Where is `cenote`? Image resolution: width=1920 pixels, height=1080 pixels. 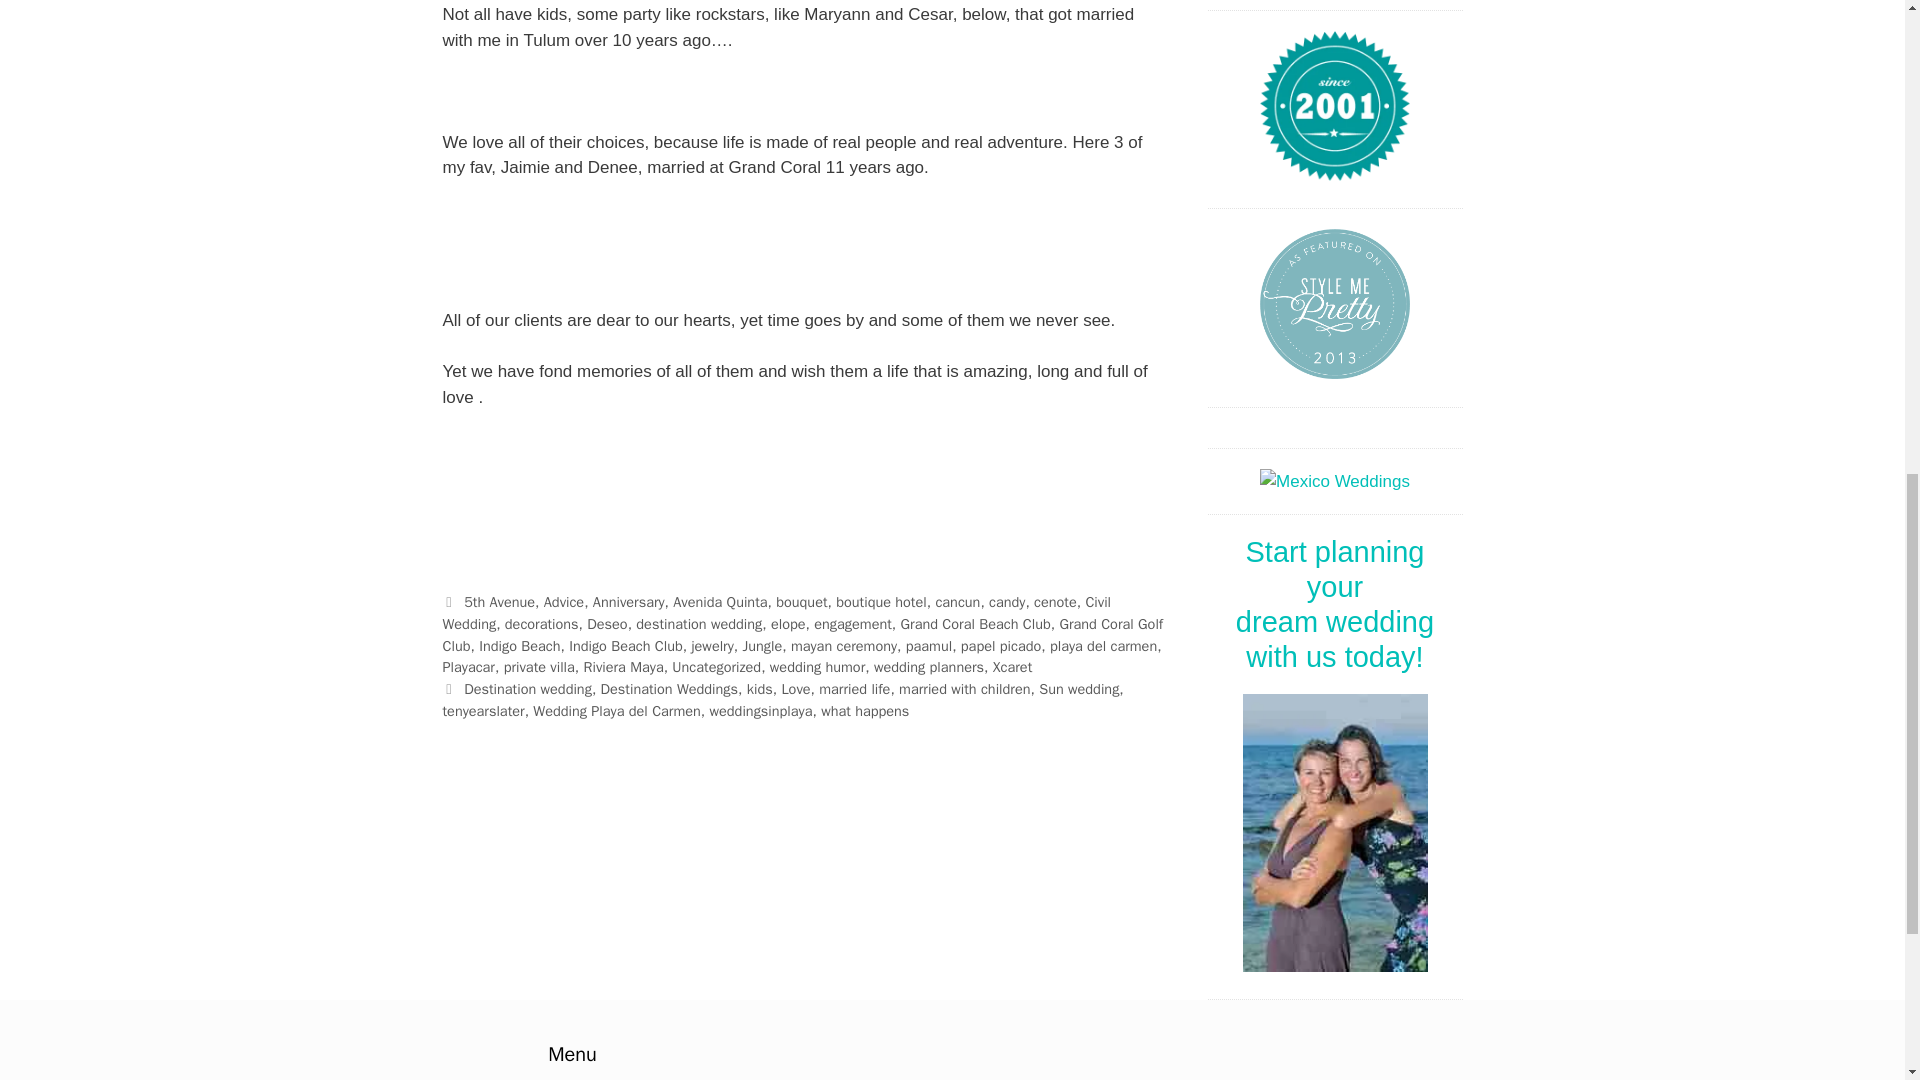
cenote is located at coordinates (1056, 602).